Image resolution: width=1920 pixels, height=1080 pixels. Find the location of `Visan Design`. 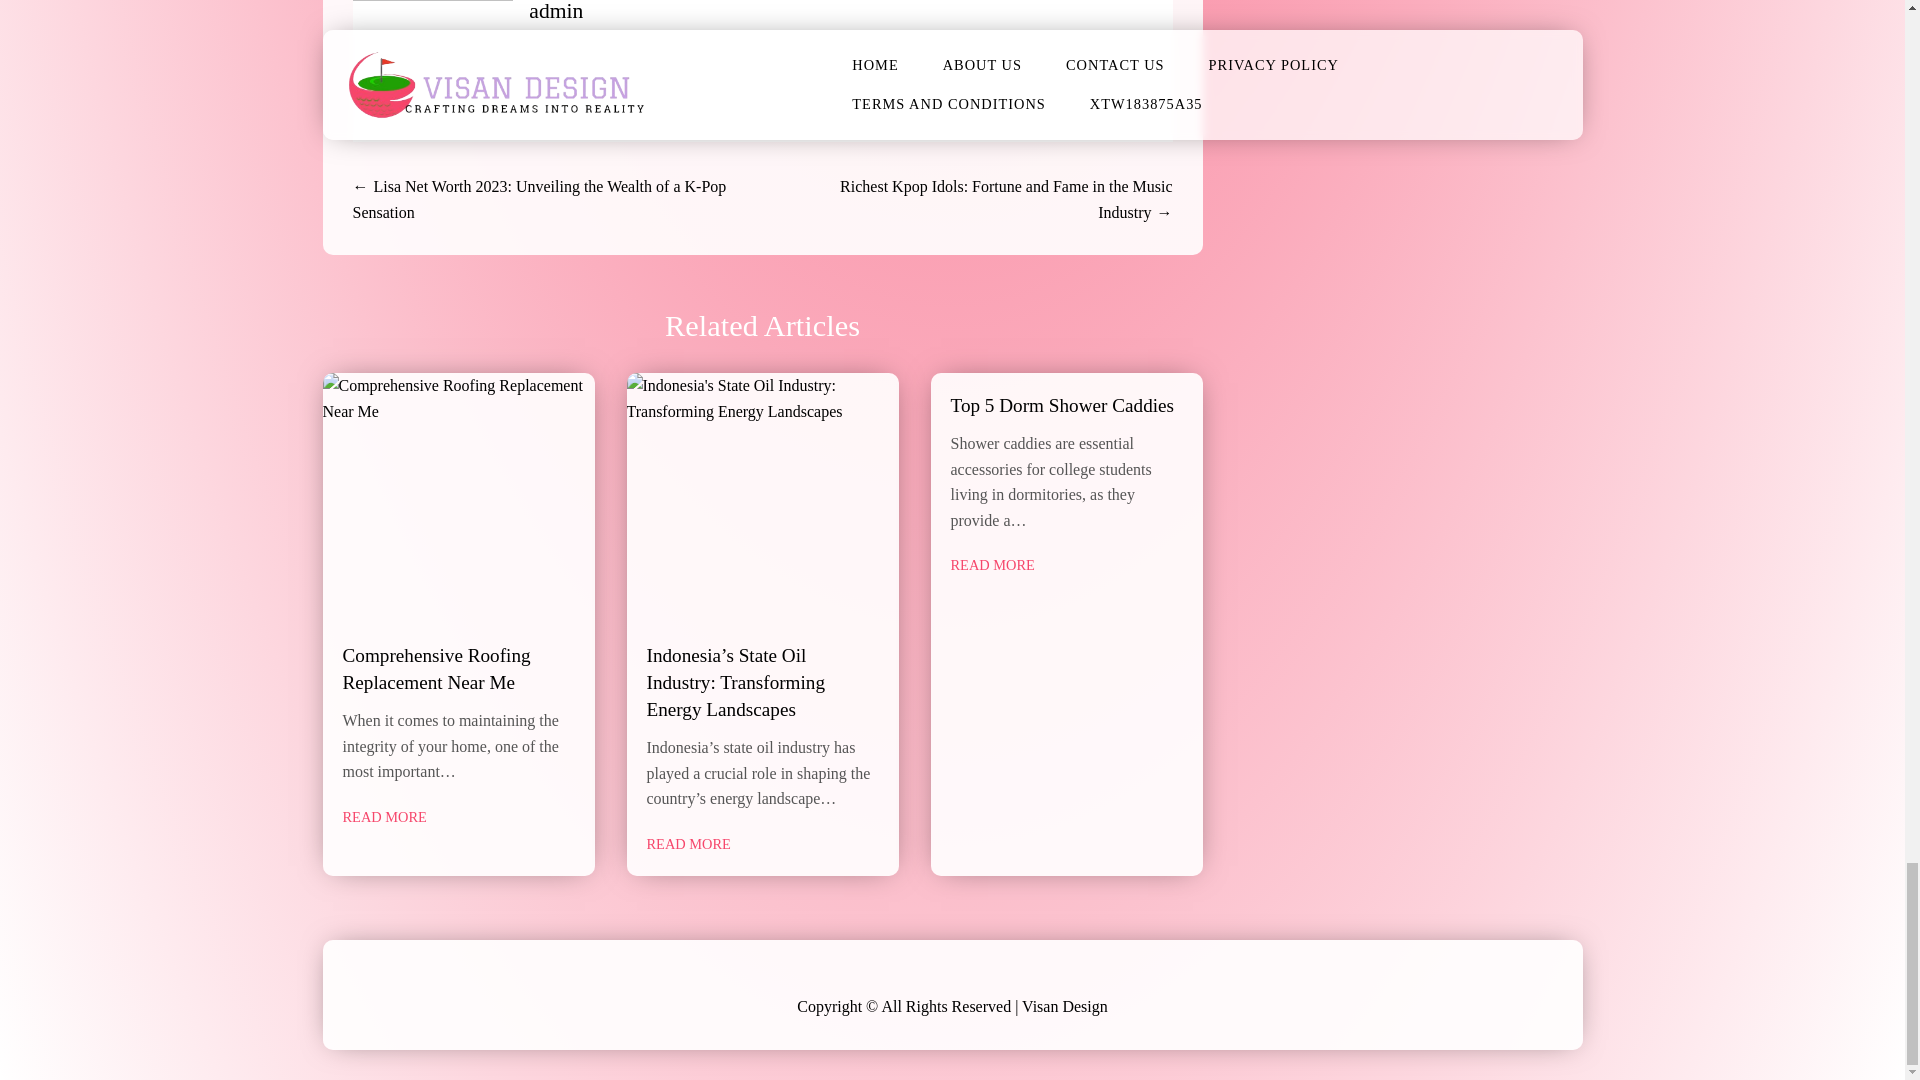

Visan Design is located at coordinates (1064, 1006).